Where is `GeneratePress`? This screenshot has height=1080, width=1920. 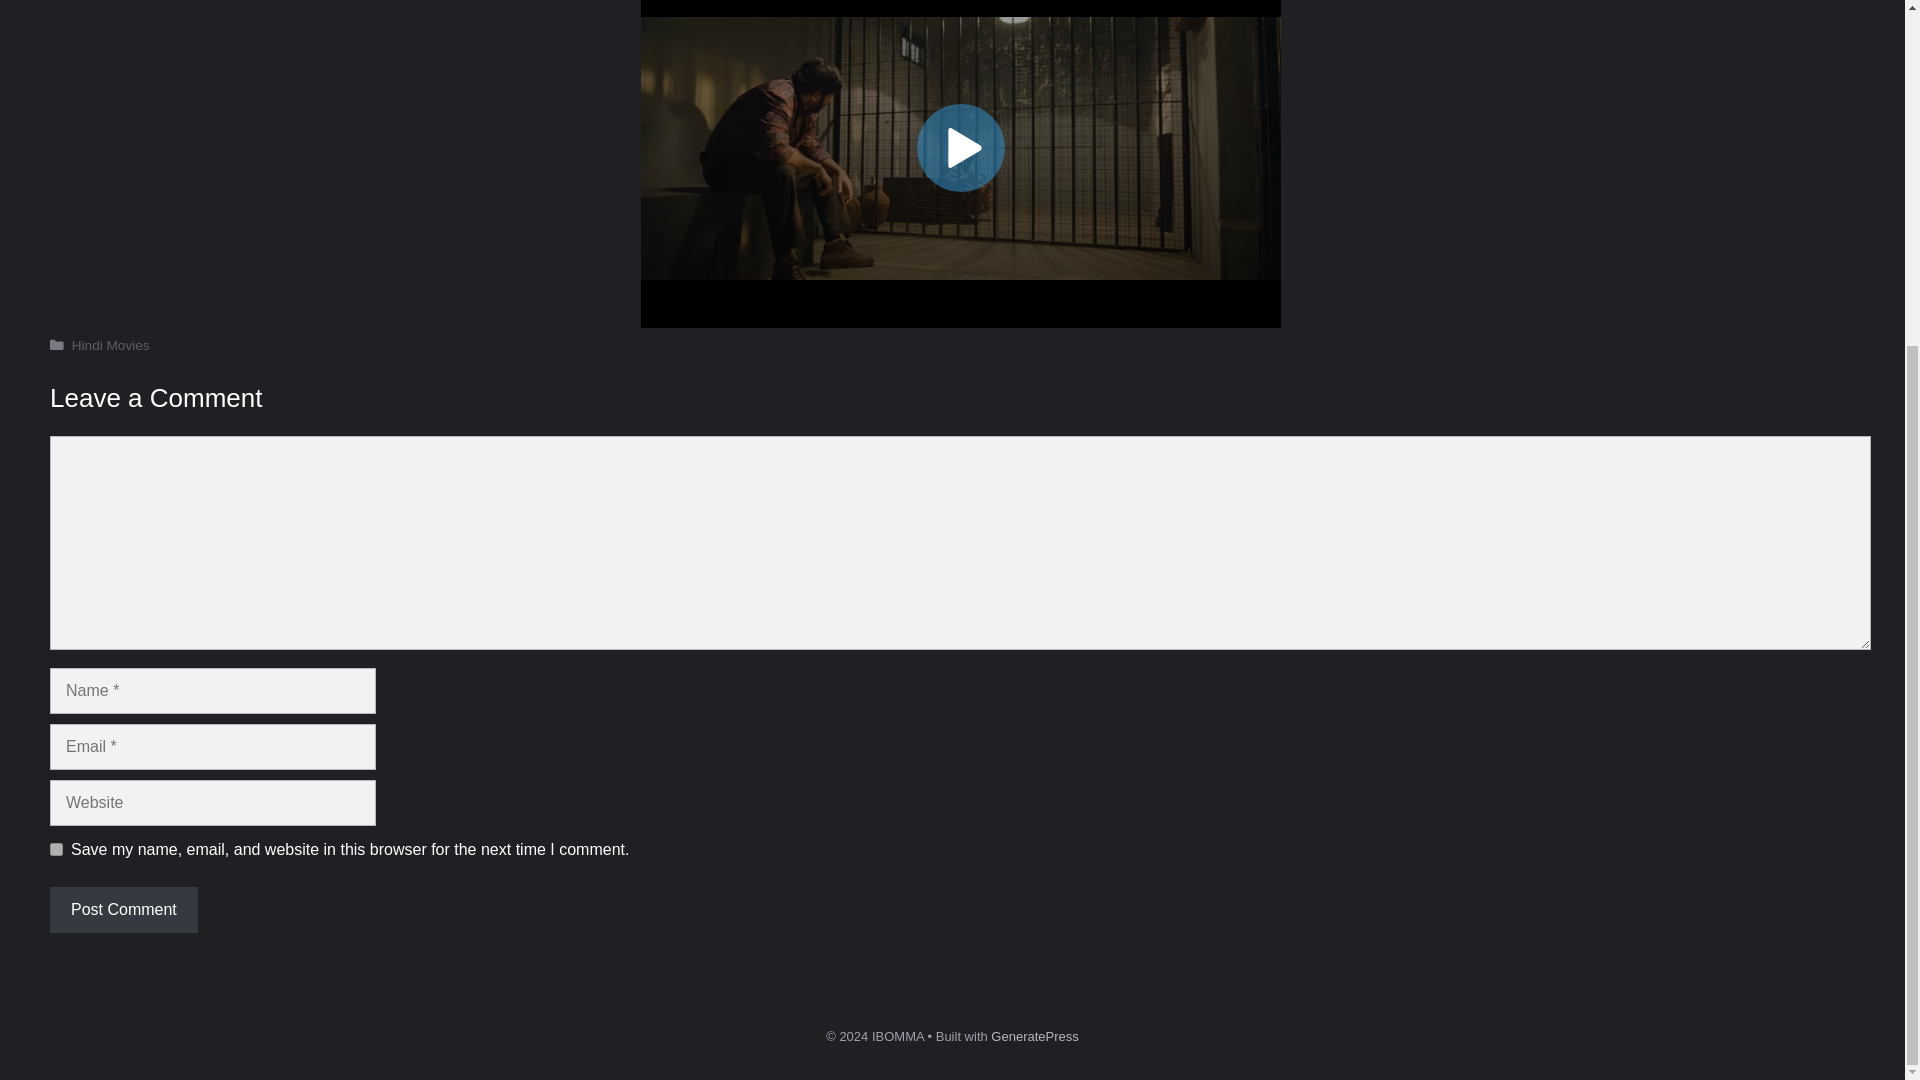 GeneratePress is located at coordinates (1034, 1036).